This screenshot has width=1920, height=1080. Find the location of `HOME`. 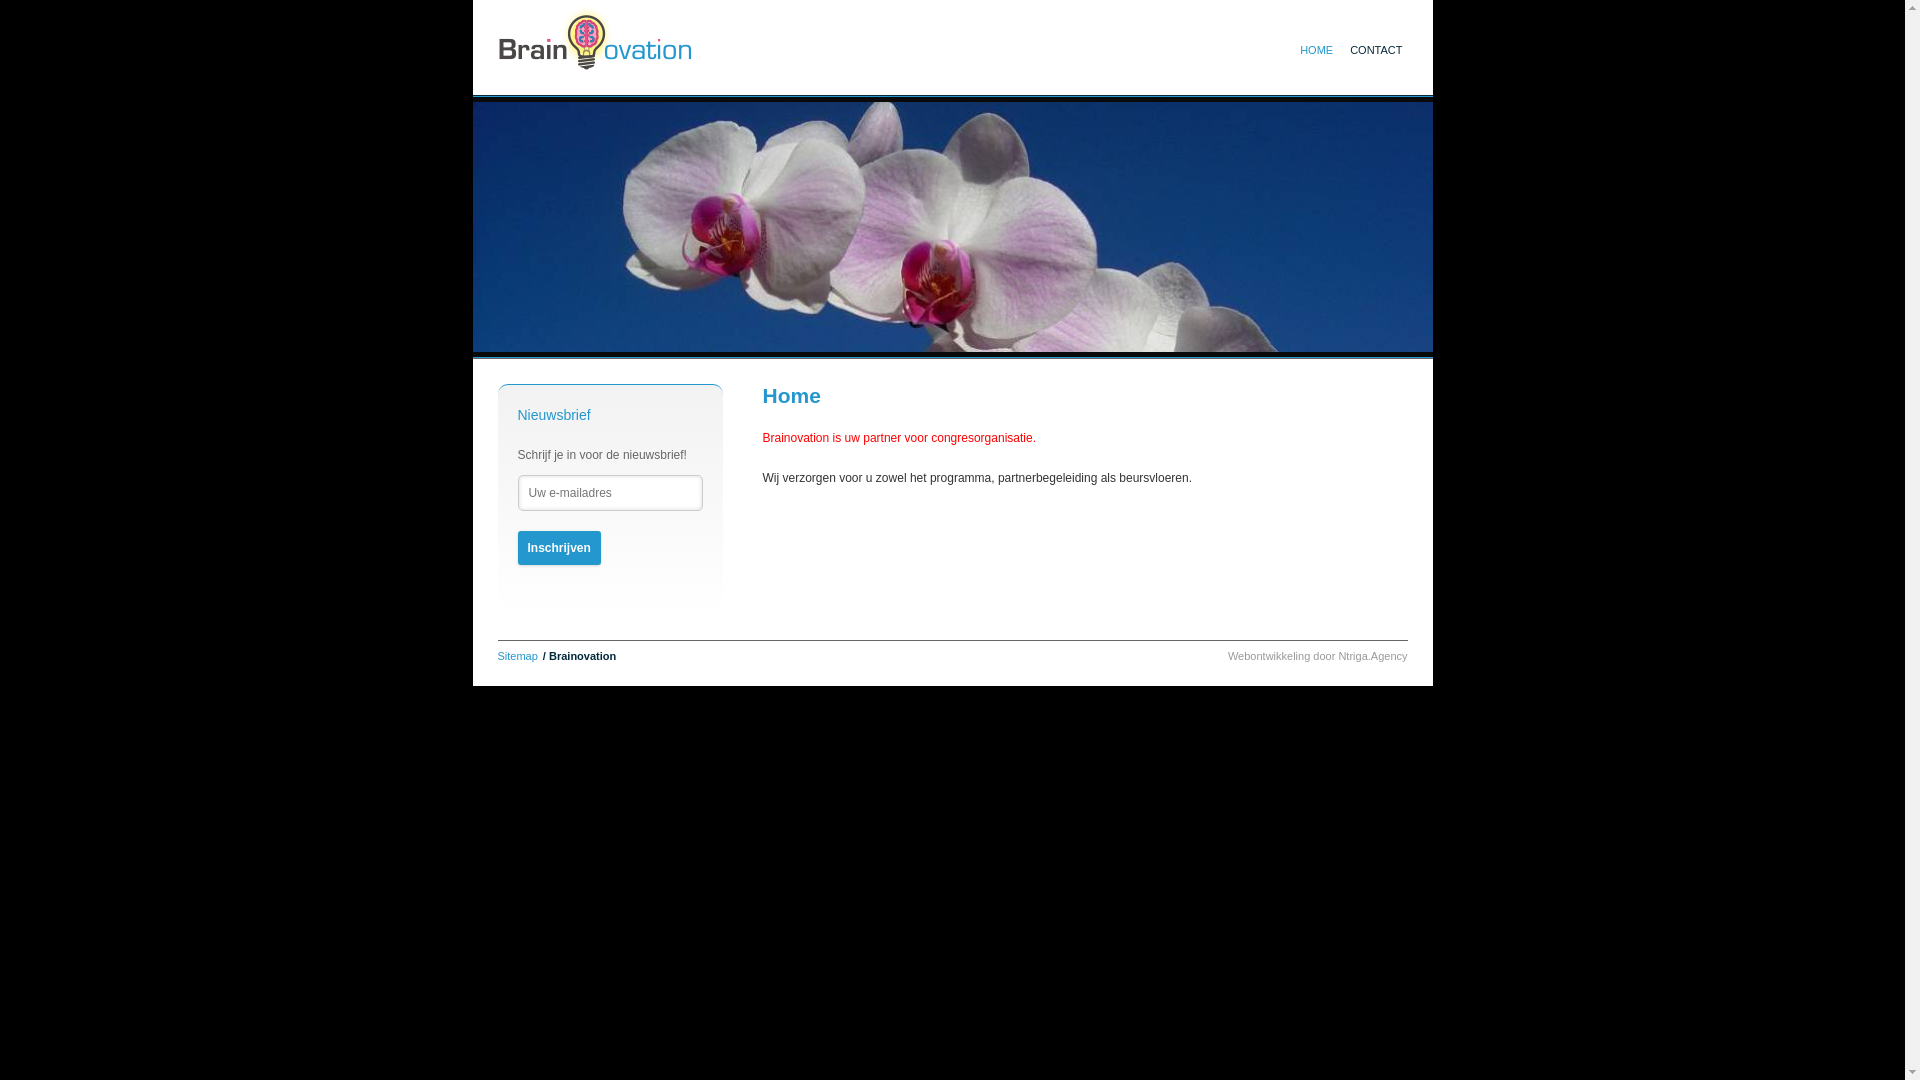

HOME is located at coordinates (1313, 50).